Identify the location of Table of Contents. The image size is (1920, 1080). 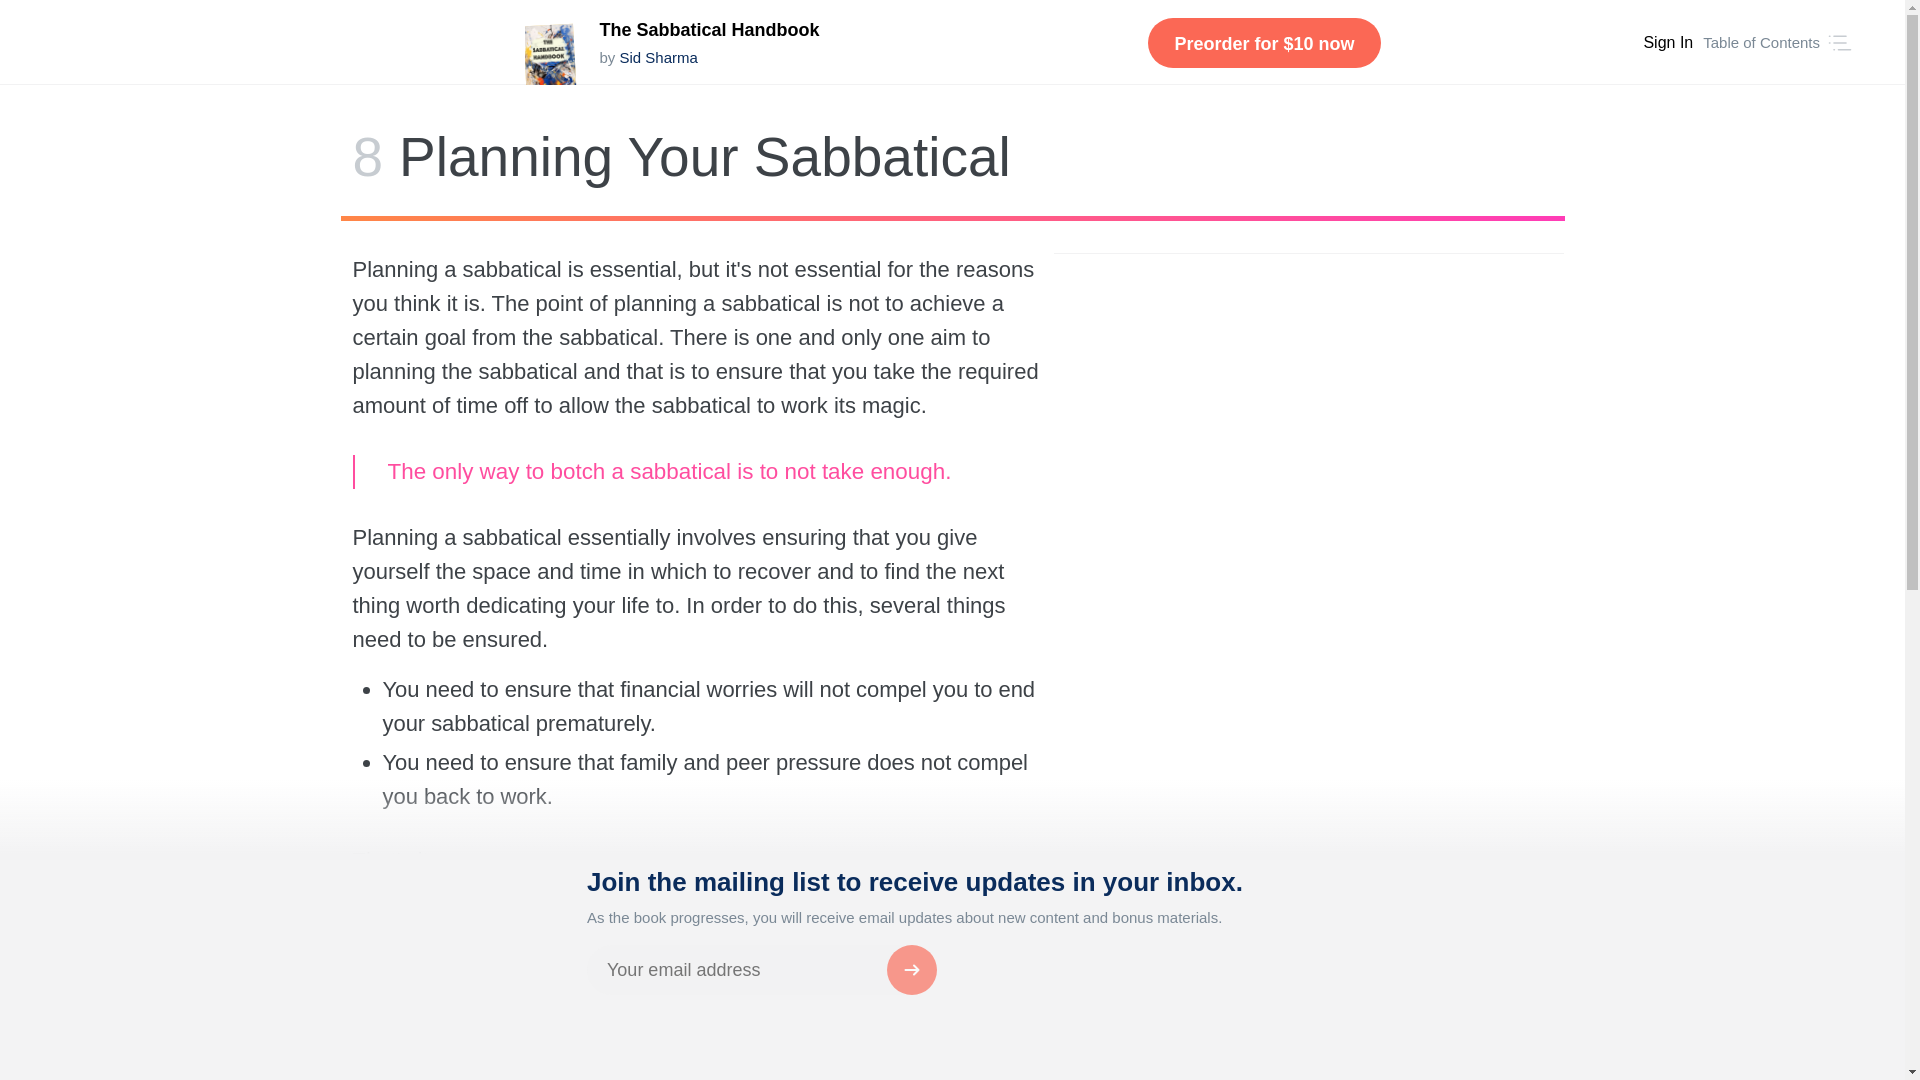
(1762, 42).